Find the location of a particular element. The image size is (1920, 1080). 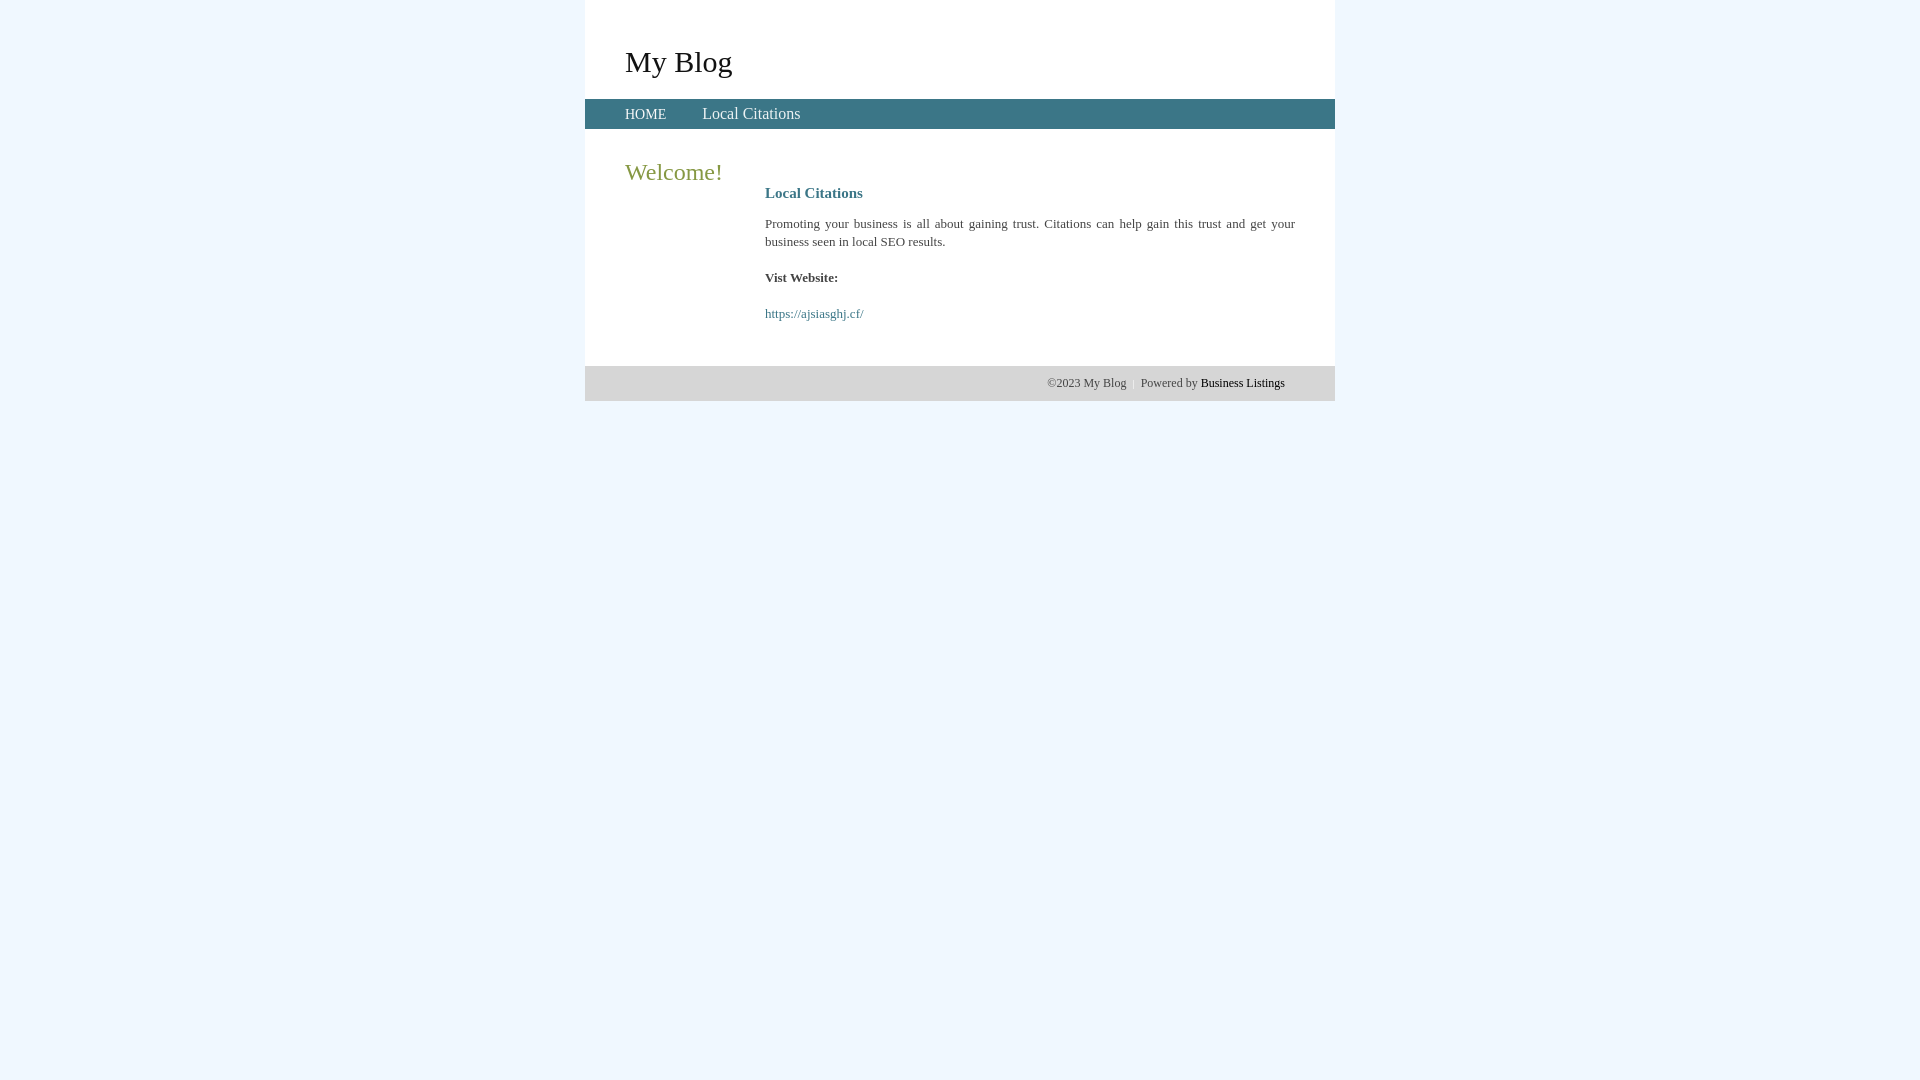

HOME is located at coordinates (646, 114).